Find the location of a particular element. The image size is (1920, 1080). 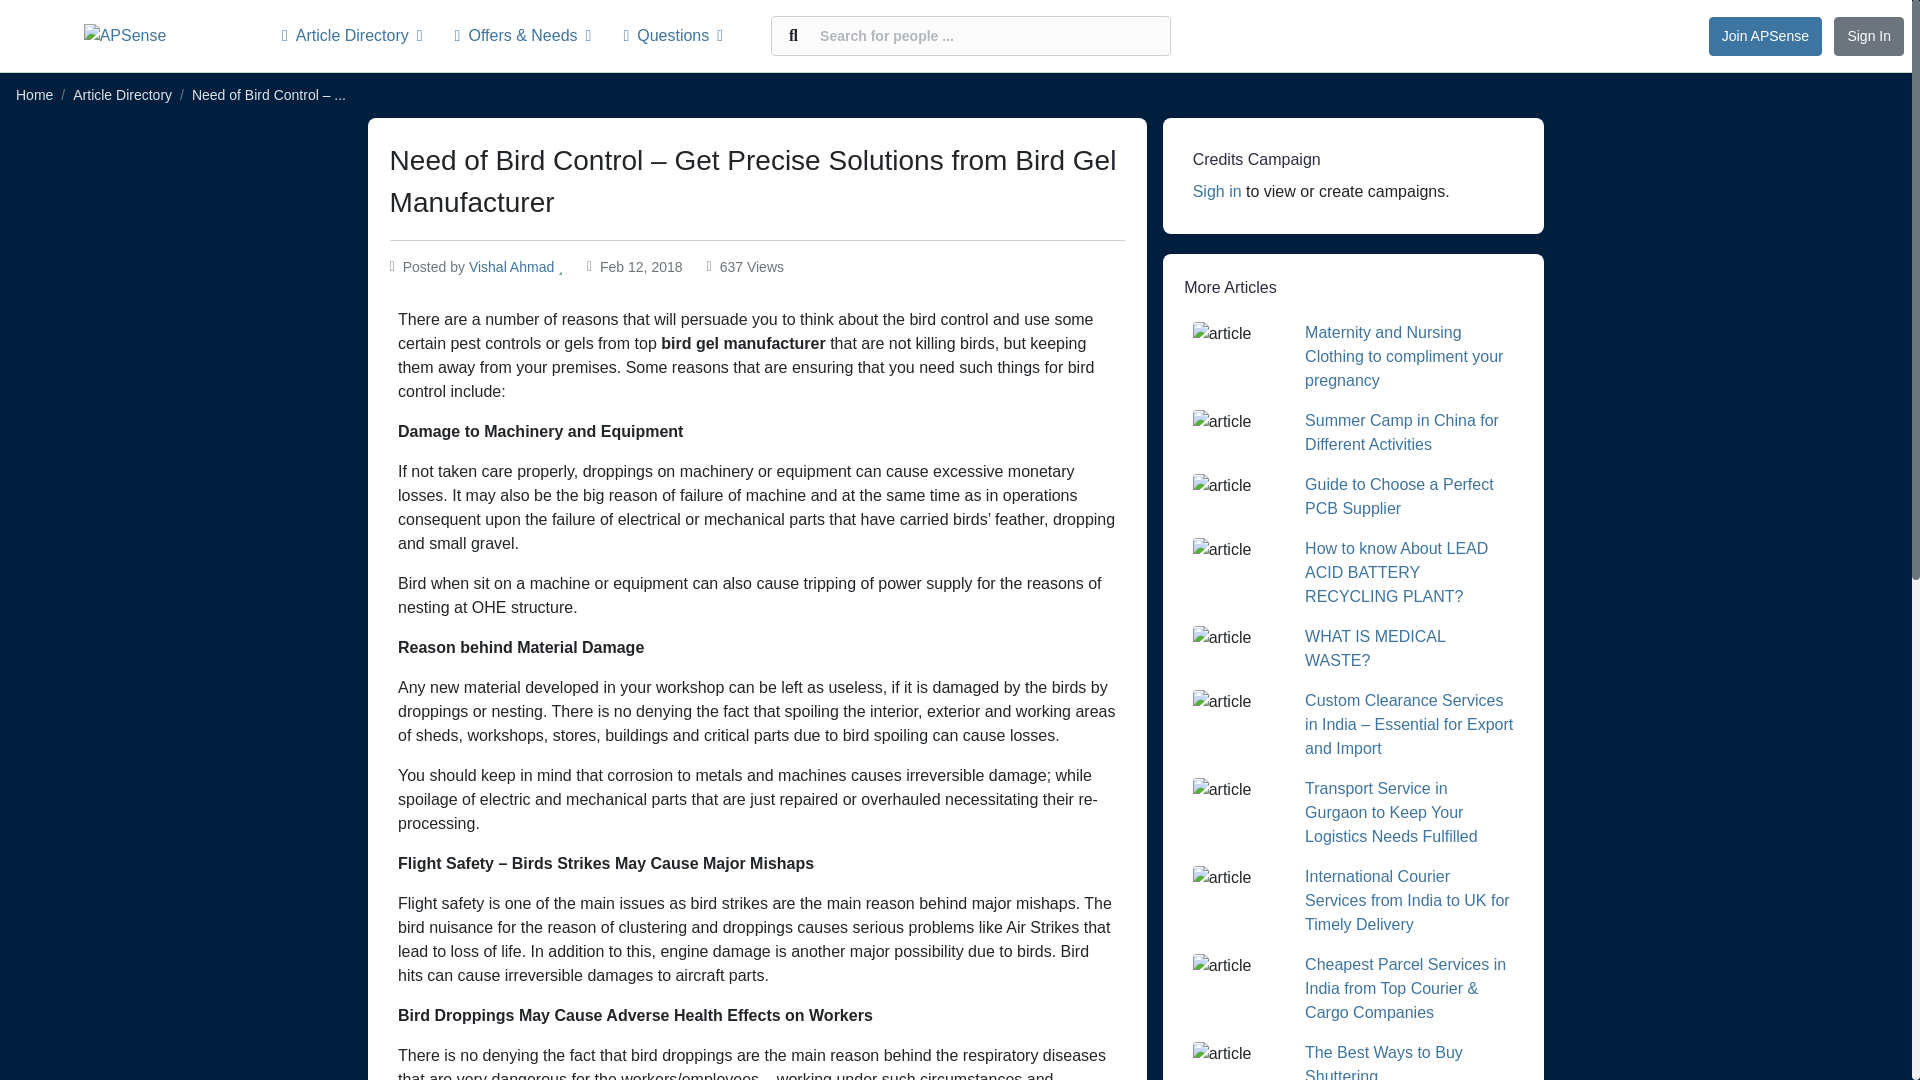

Article Directory is located at coordinates (122, 94).